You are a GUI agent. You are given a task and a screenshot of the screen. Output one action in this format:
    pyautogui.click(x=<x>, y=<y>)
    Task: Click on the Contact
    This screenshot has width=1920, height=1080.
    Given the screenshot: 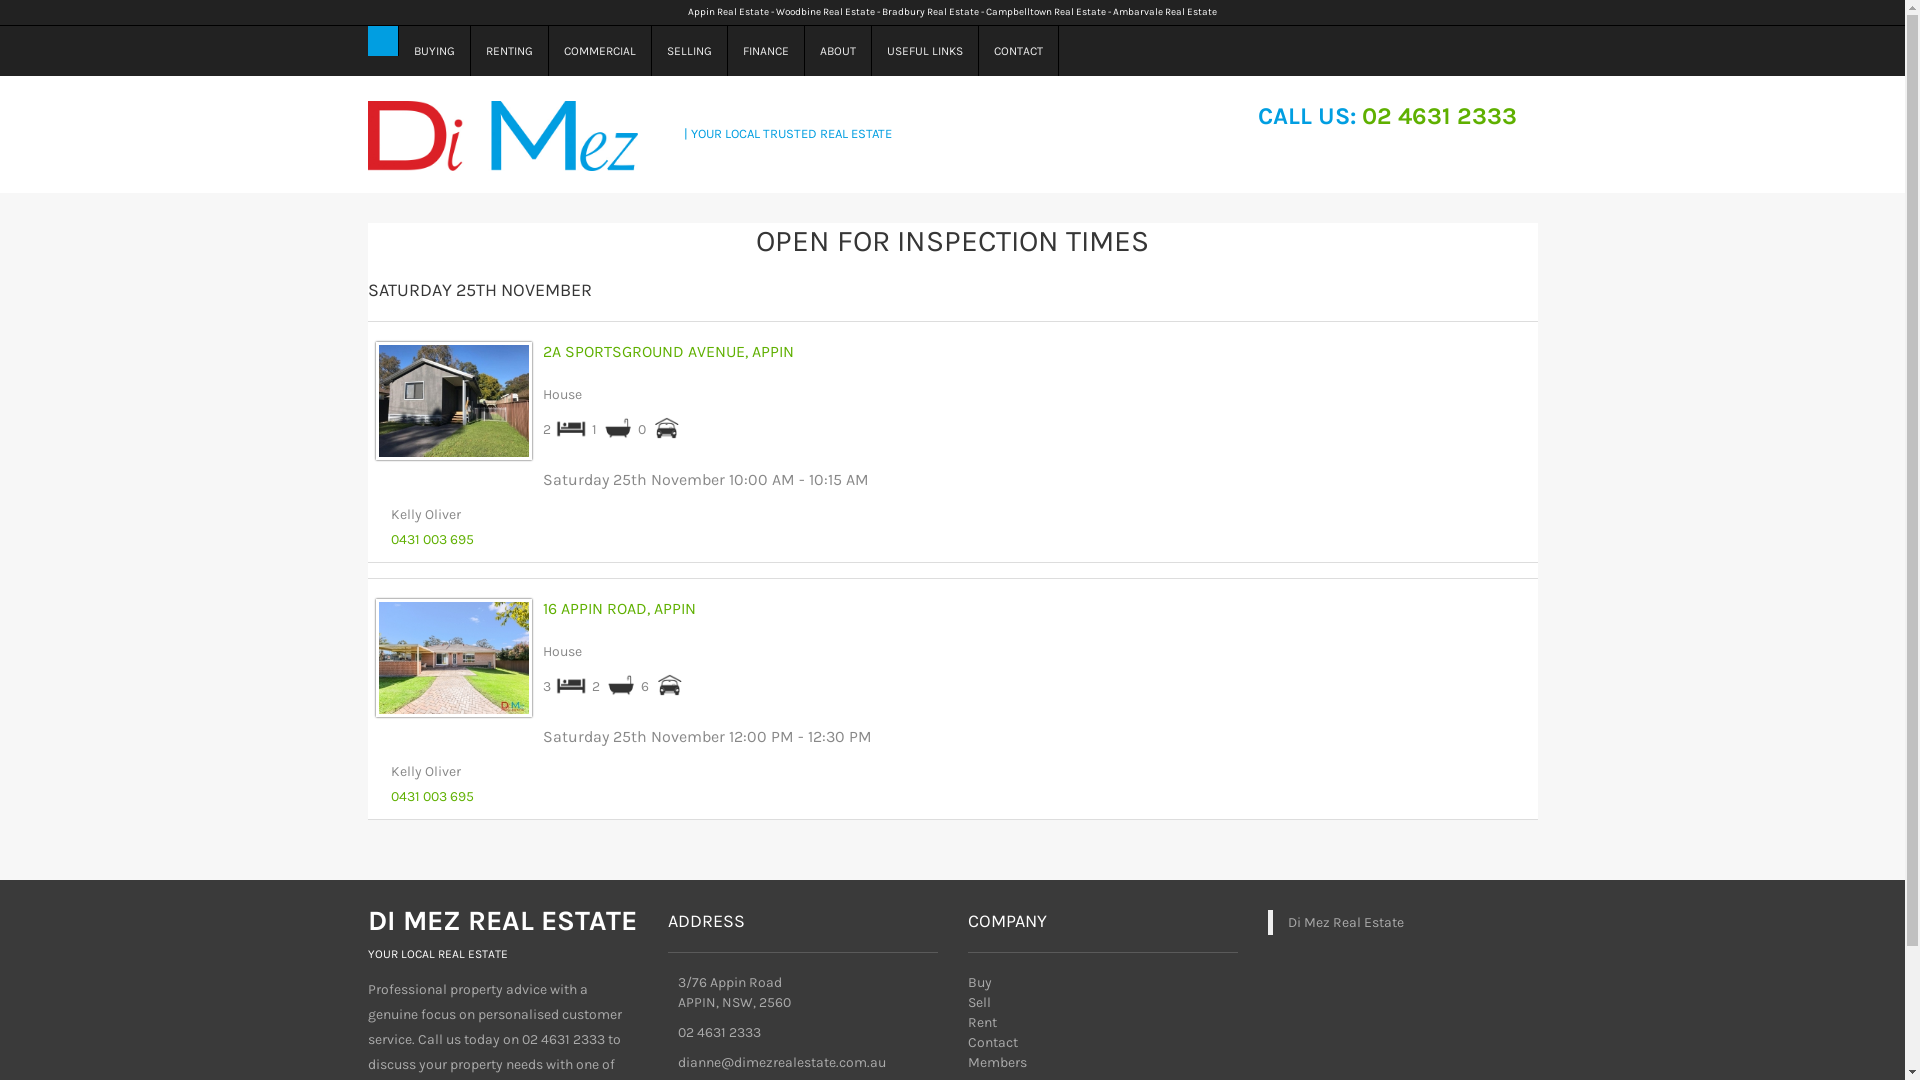 What is the action you would take?
    pyautogui.click(x=992, y=1042)
    